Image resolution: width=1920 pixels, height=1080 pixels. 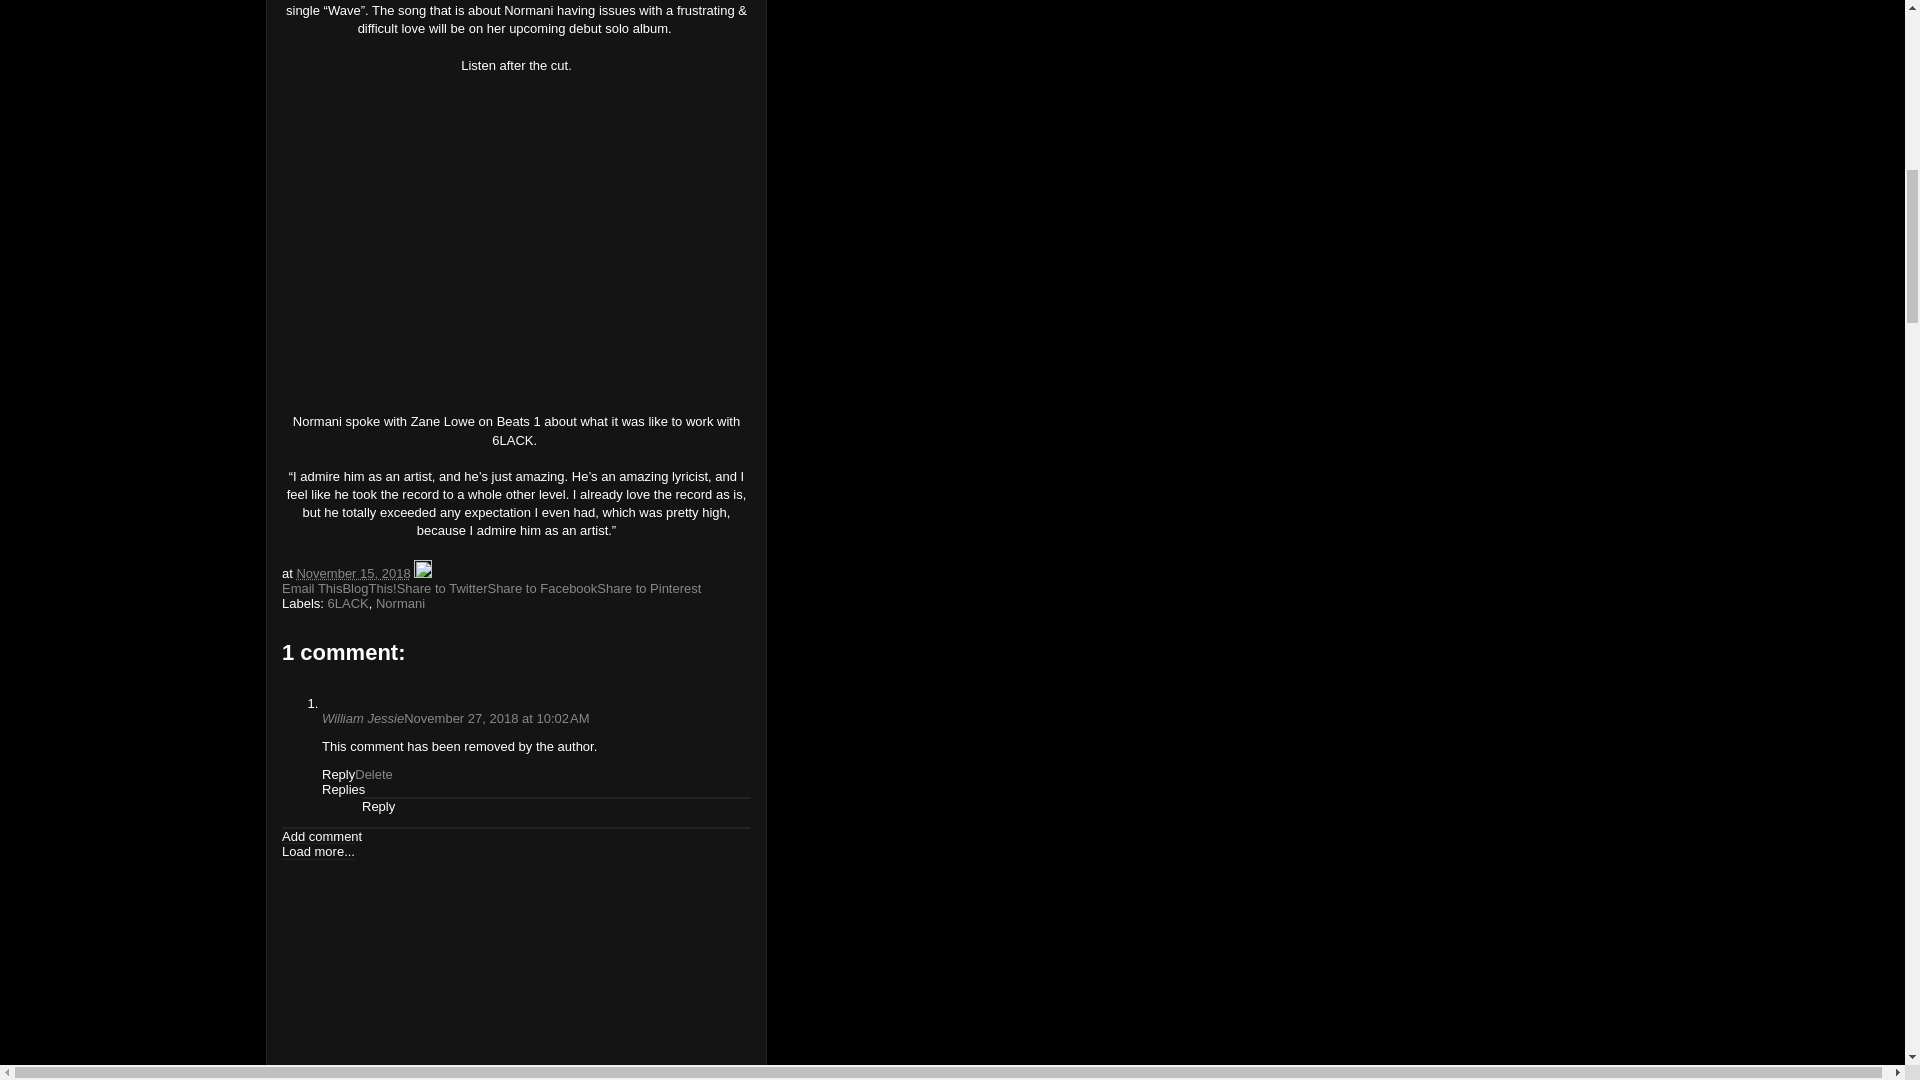 I want to click on 6LACK, so click(x=348, y=604).